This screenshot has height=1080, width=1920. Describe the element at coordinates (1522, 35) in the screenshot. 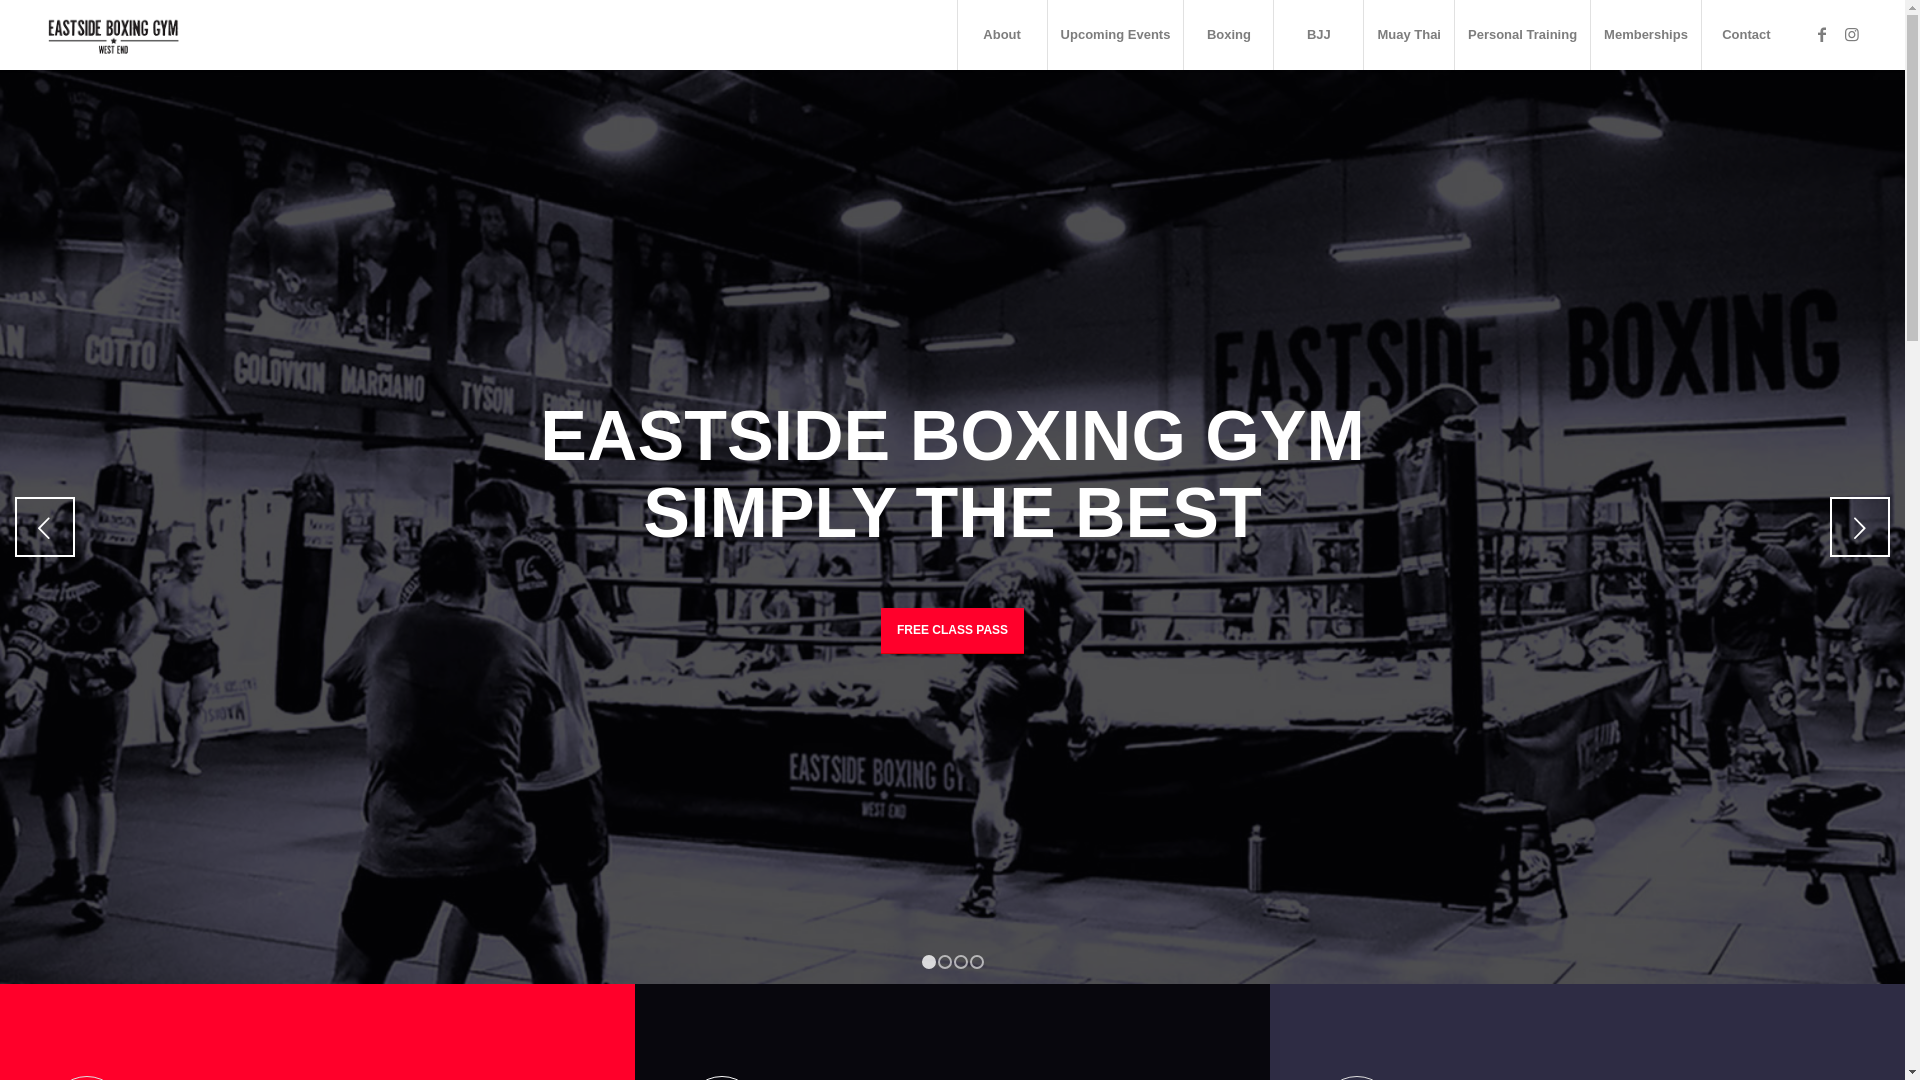

I see `Personal Training` at that location.